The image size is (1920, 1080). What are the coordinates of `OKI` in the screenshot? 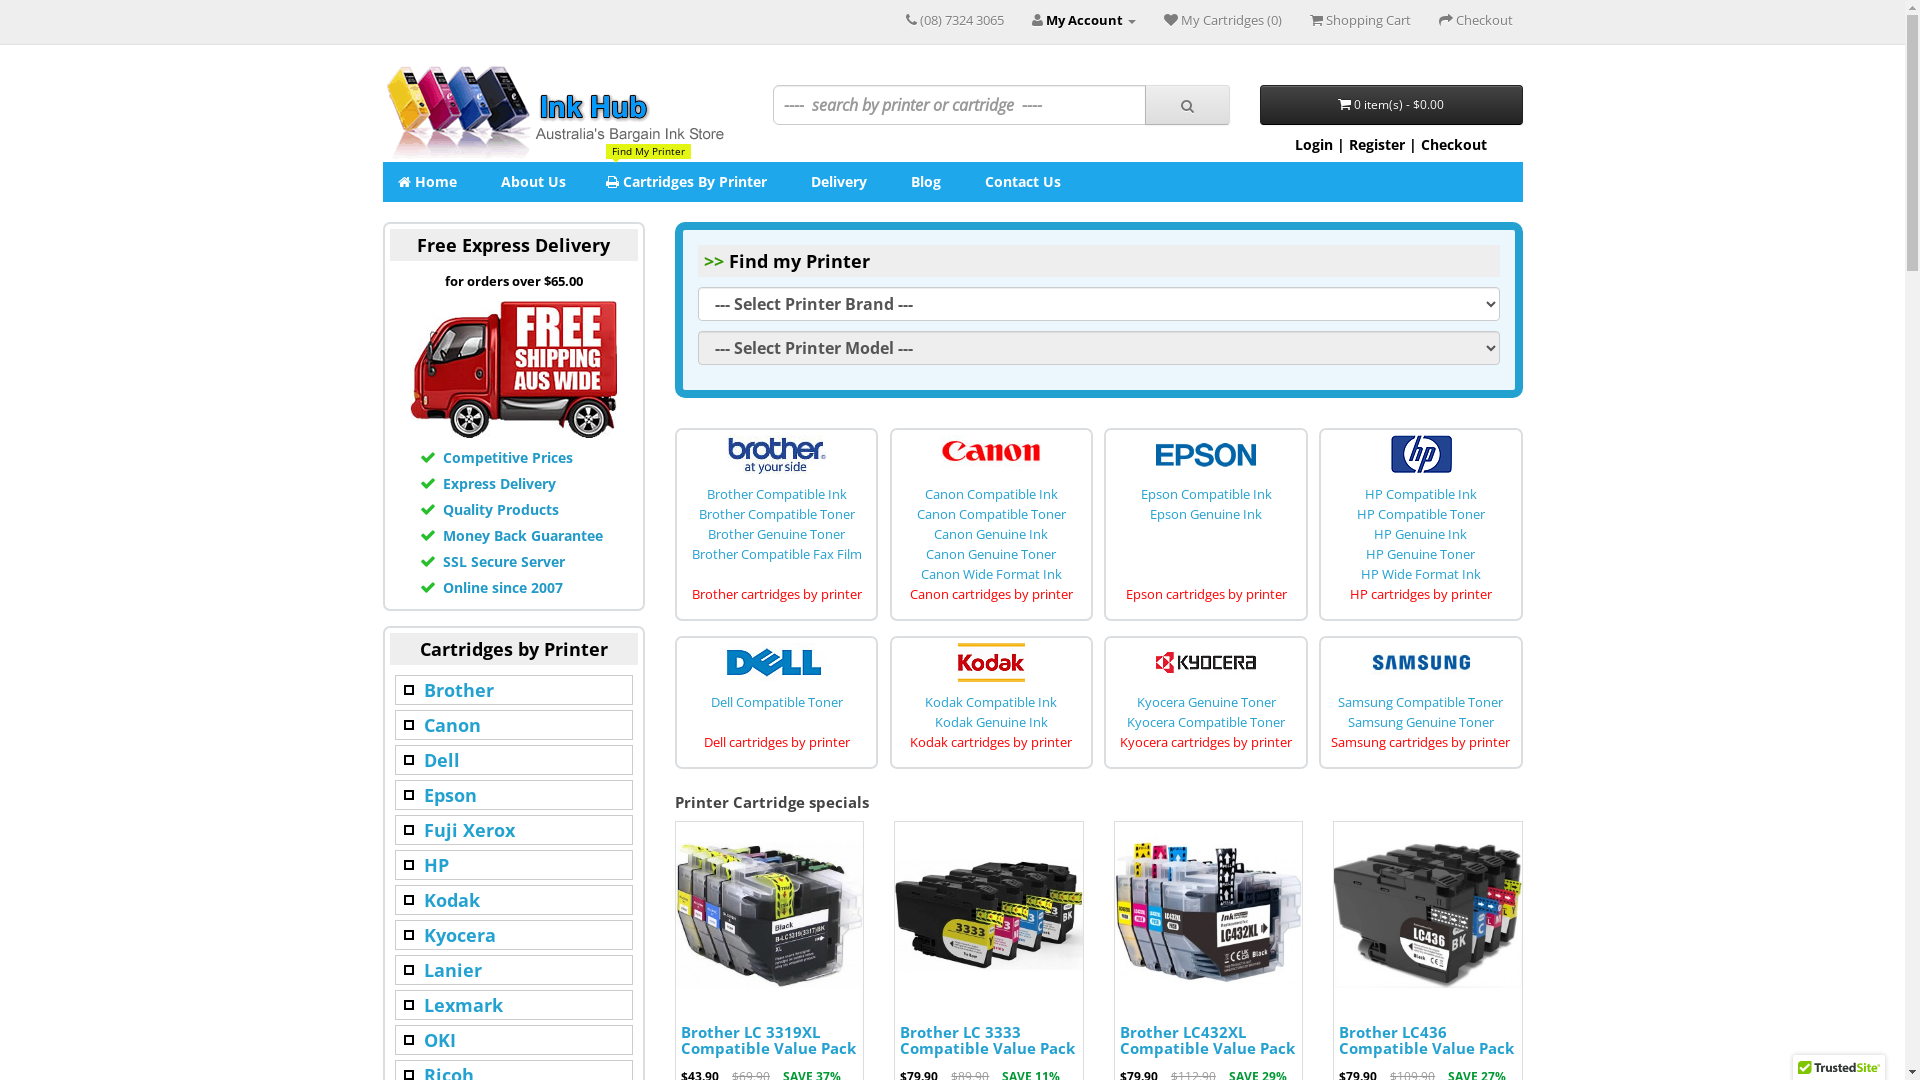 It's located at (440, 1040).